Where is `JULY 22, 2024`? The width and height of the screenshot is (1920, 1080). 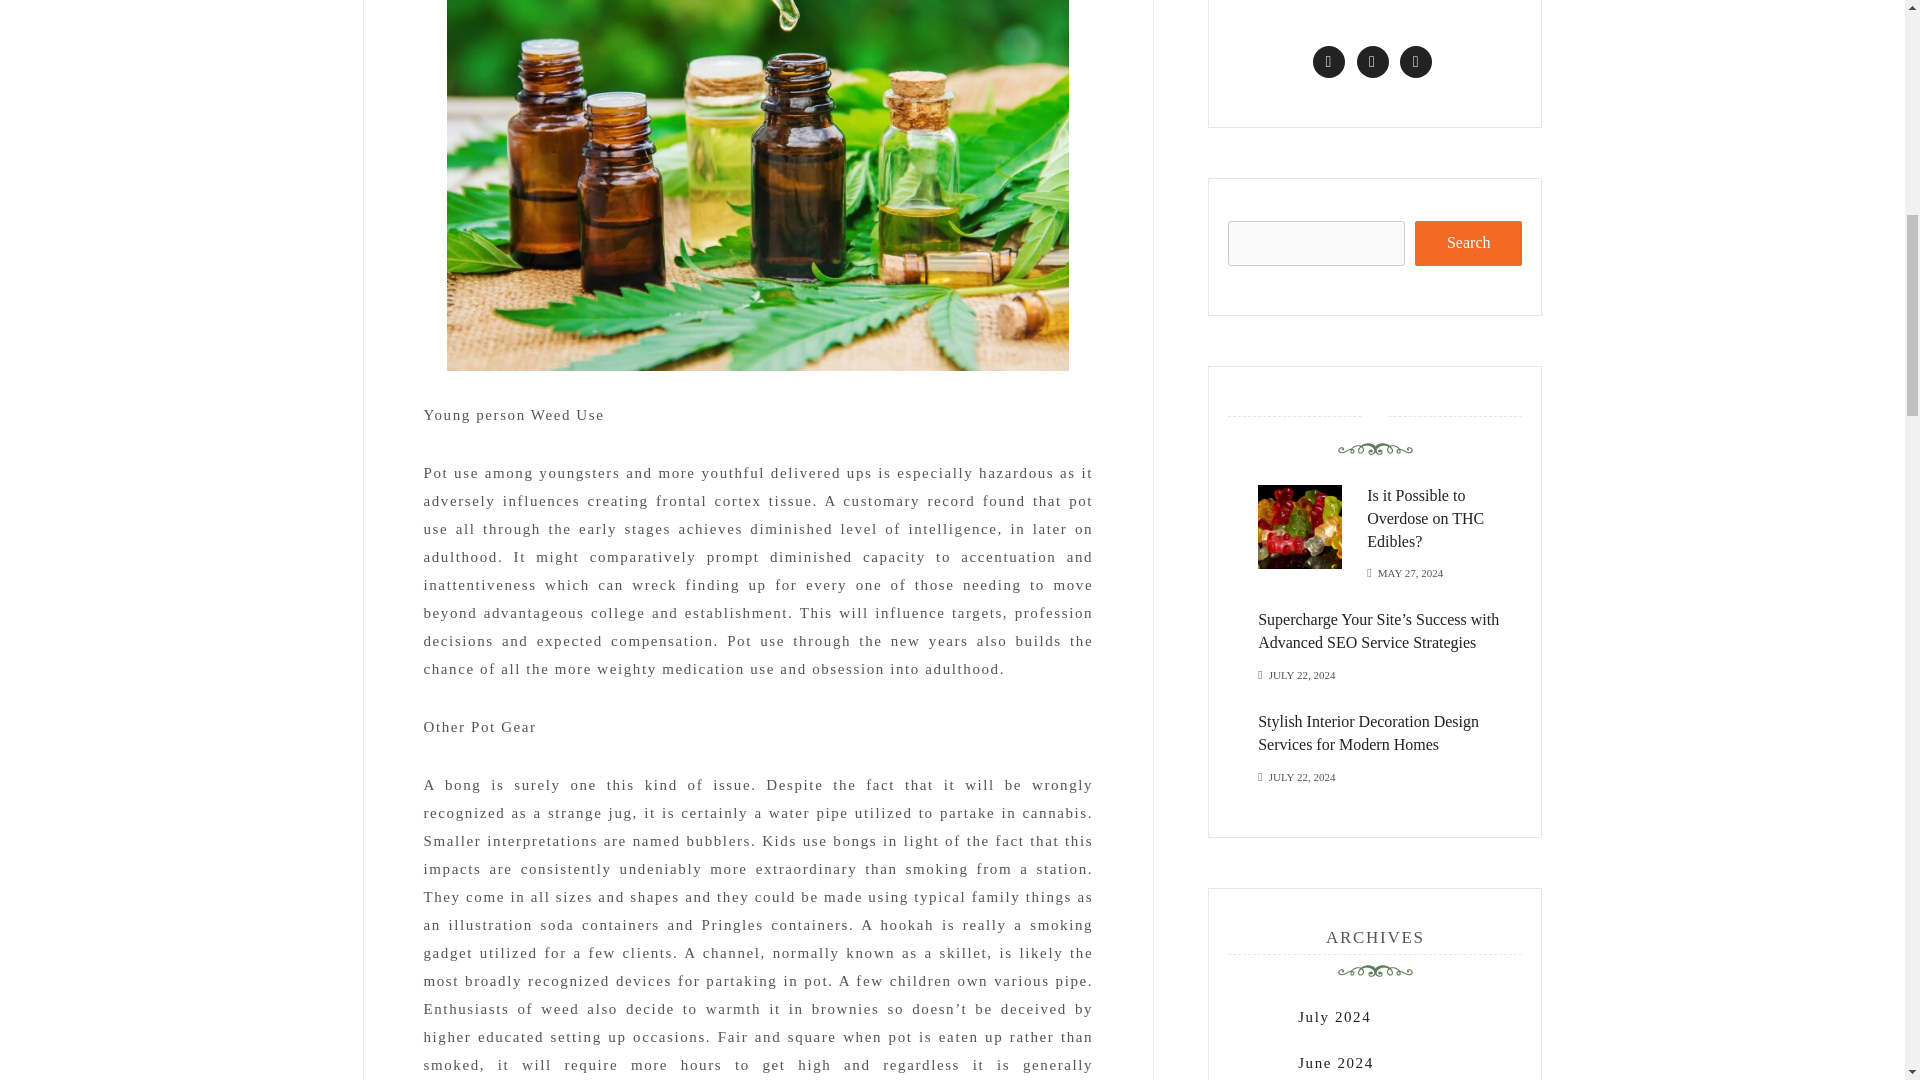
JULY 22, 2024 is located at coordinates (1302, 673).